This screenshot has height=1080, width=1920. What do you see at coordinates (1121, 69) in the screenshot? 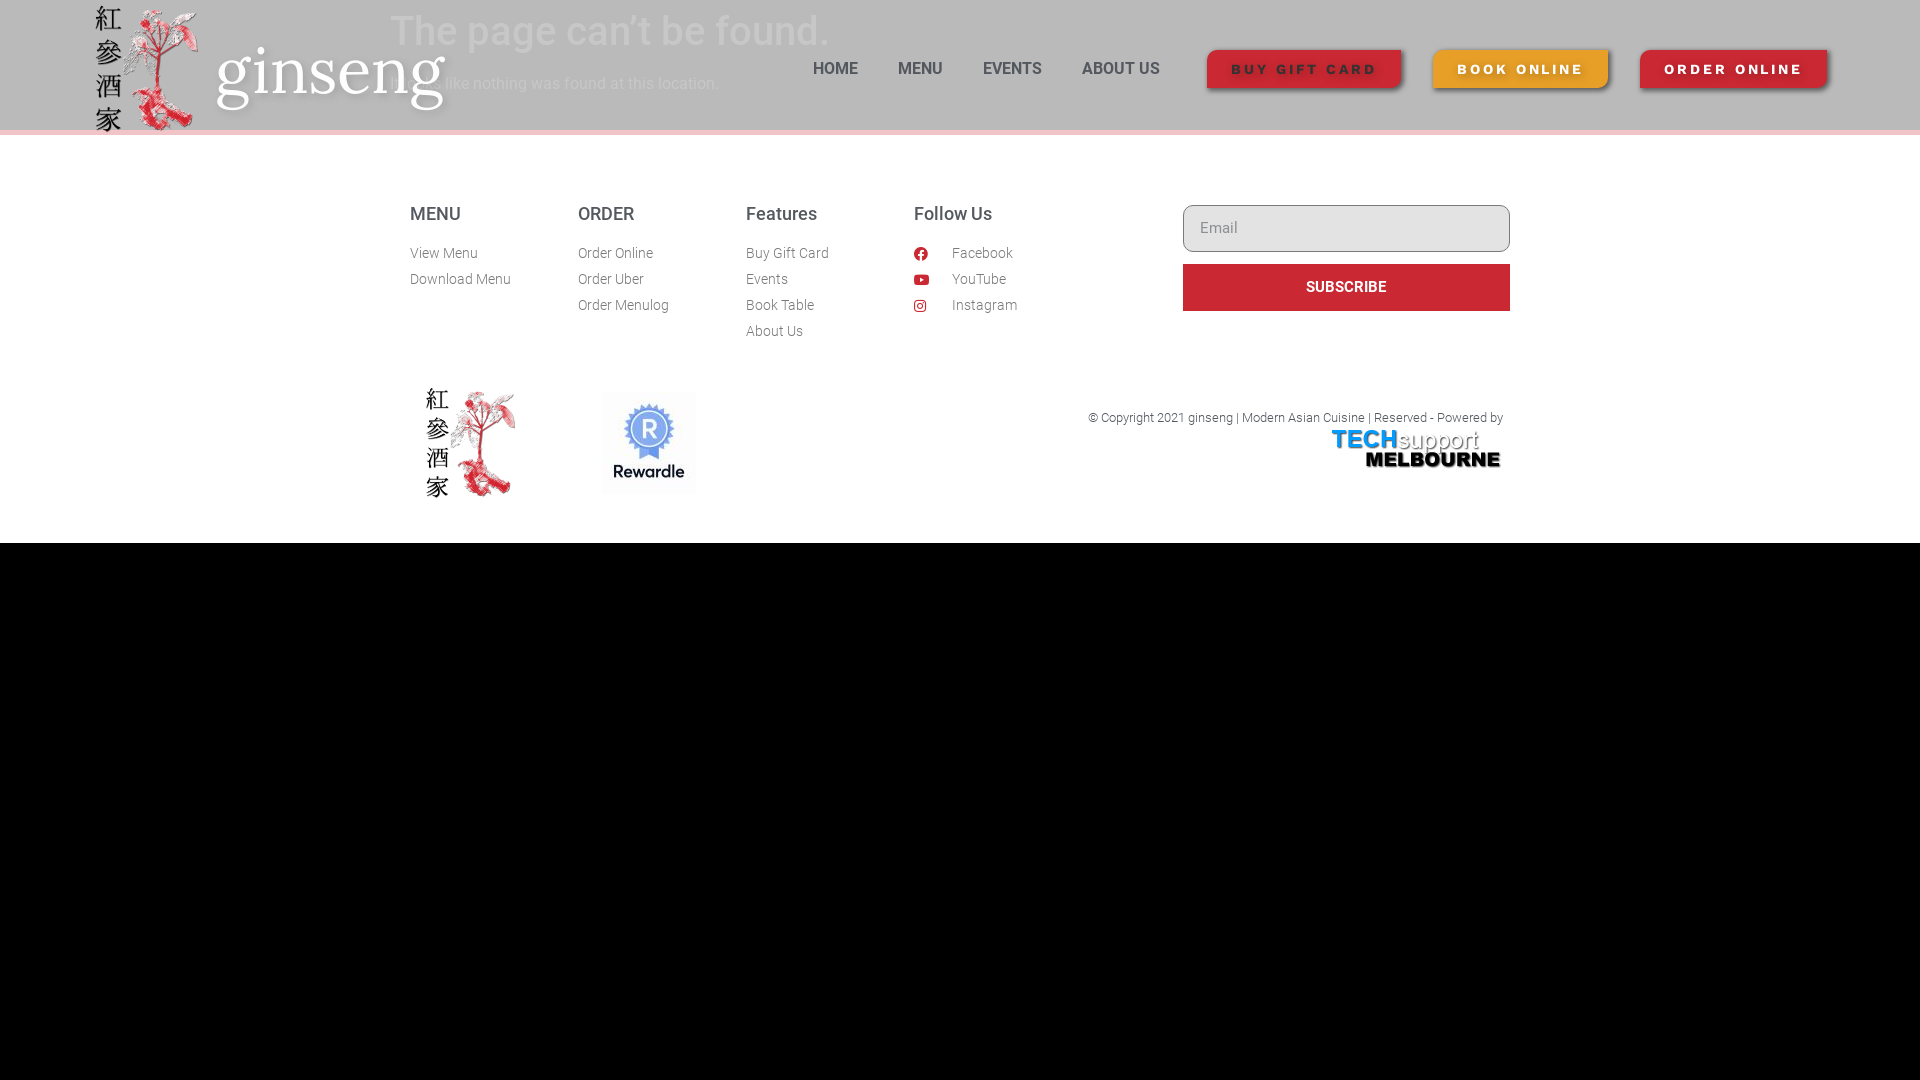
I see `ABOUT US` at bounding box center [1121, 69].